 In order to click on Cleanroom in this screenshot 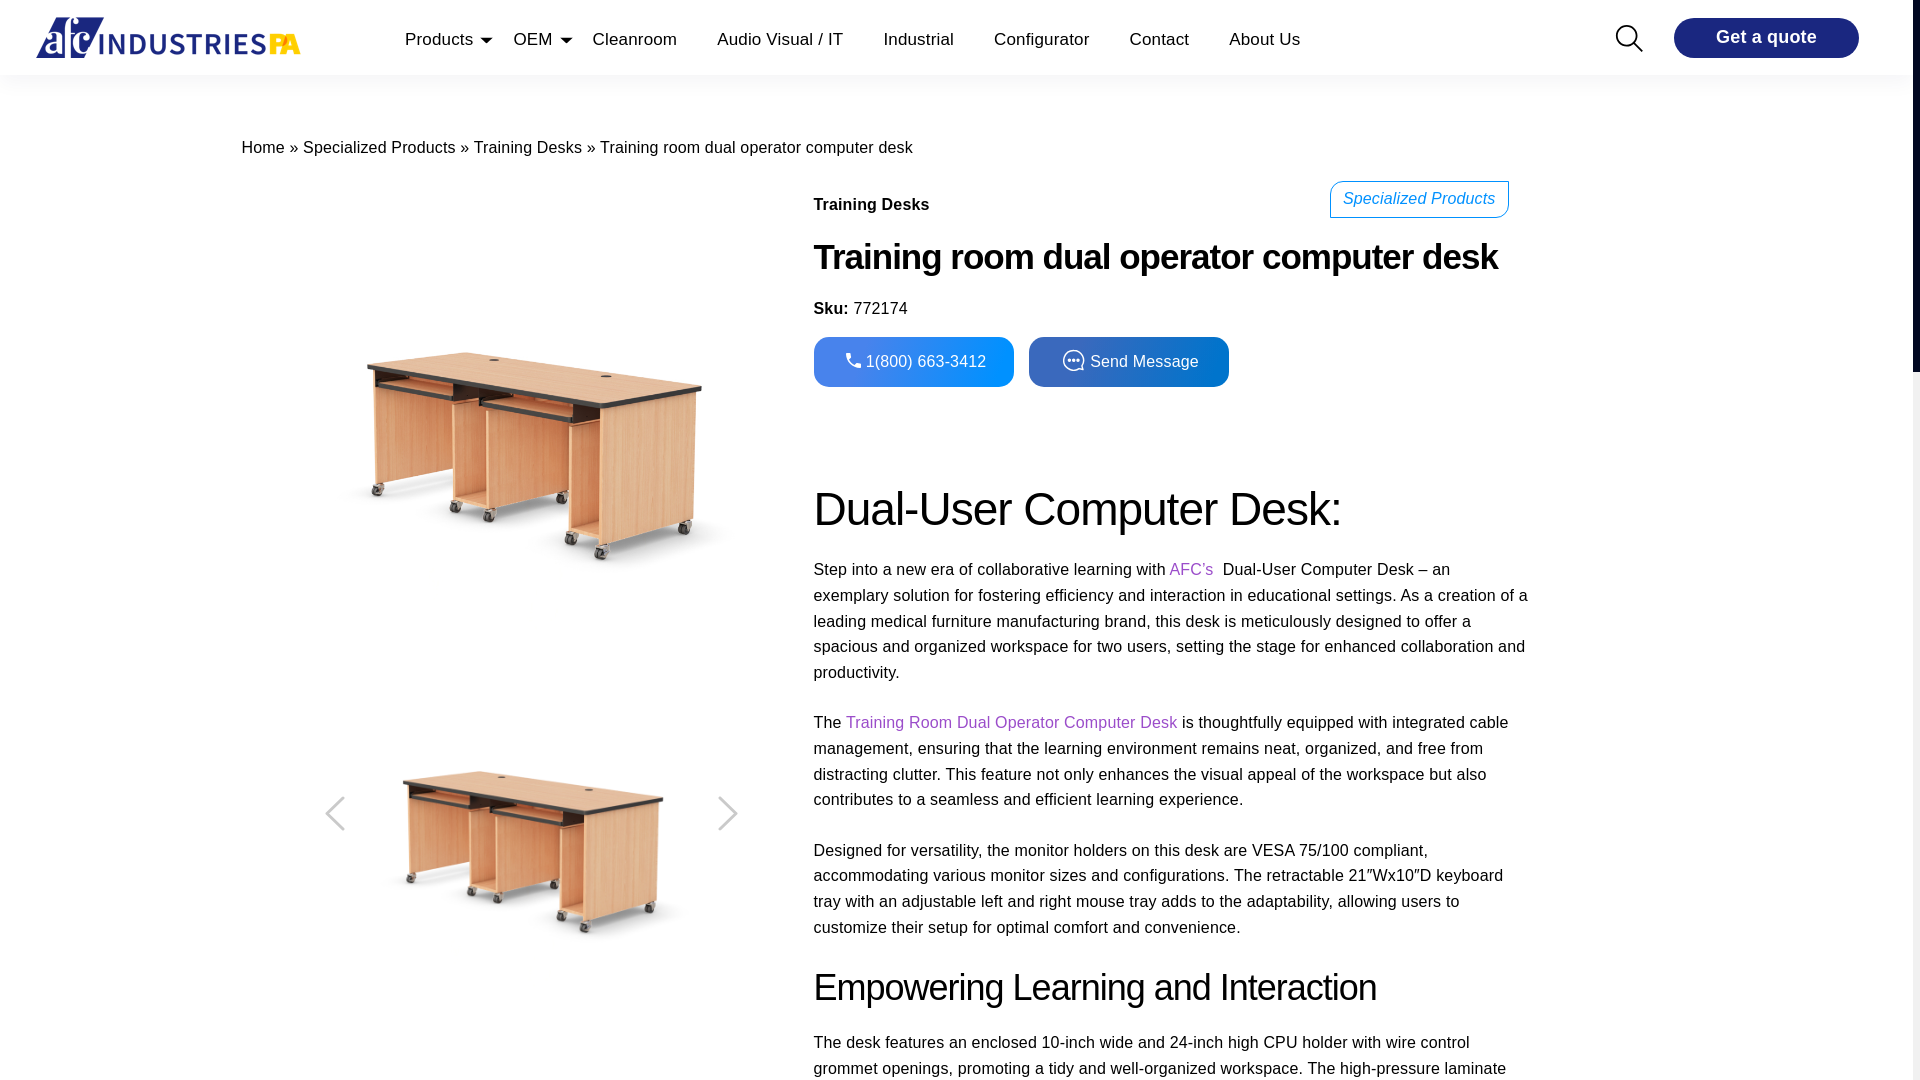, I will do `click(635, 37)`.